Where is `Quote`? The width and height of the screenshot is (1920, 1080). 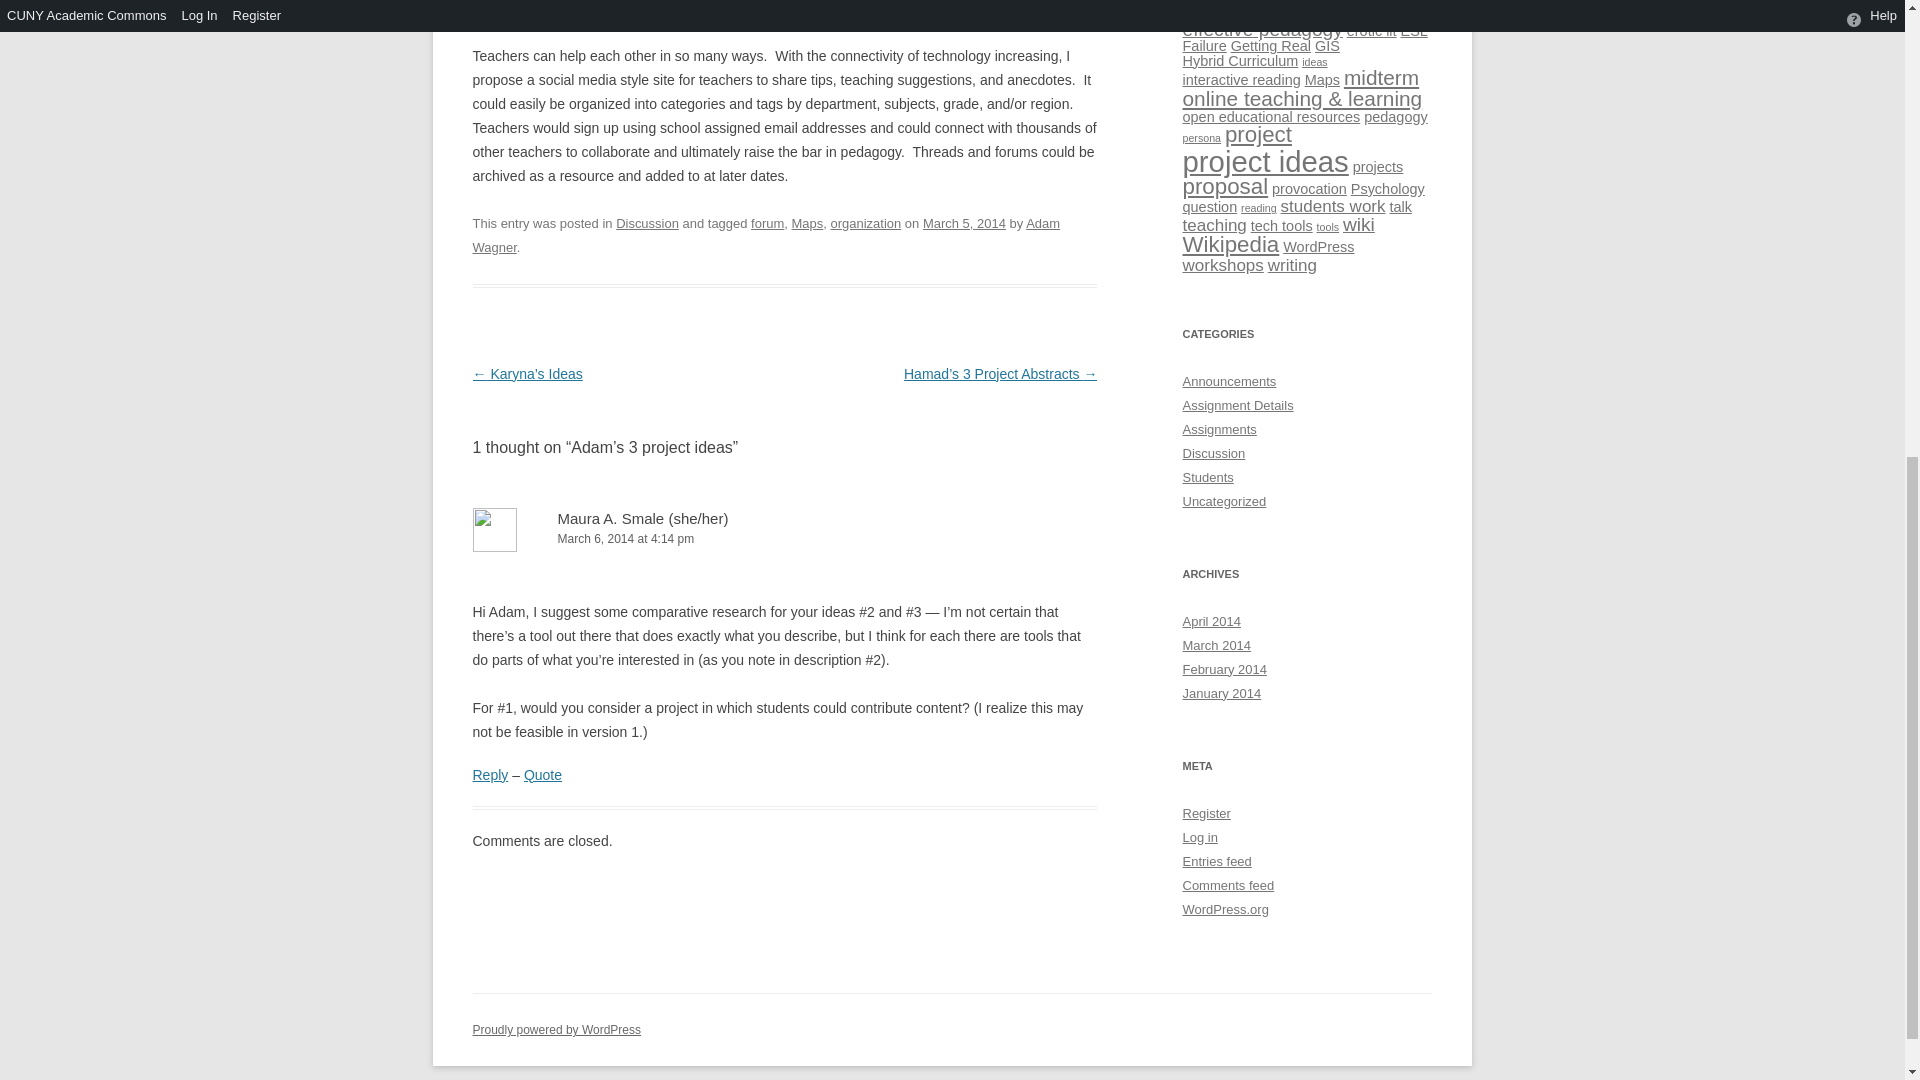
Quote is located at coordinates (543, 774).